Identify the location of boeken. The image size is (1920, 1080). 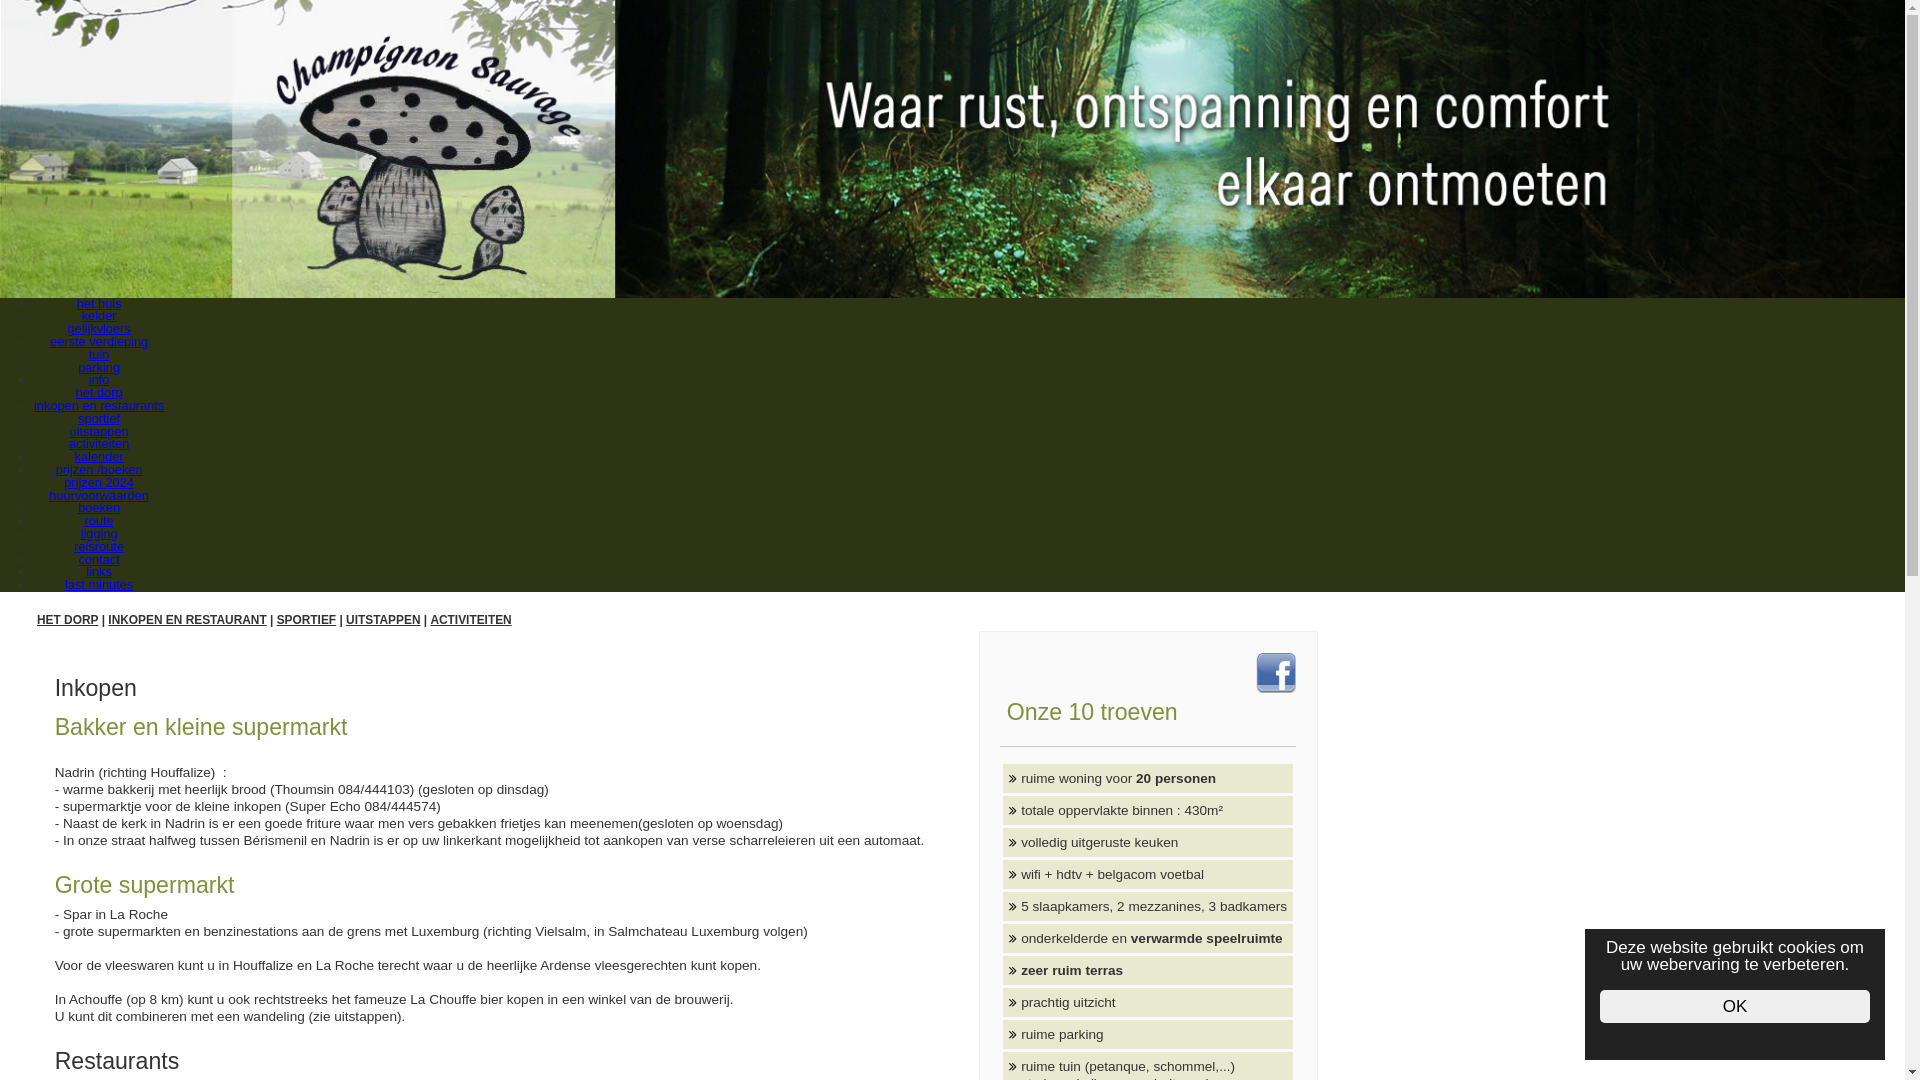
(99, 508).